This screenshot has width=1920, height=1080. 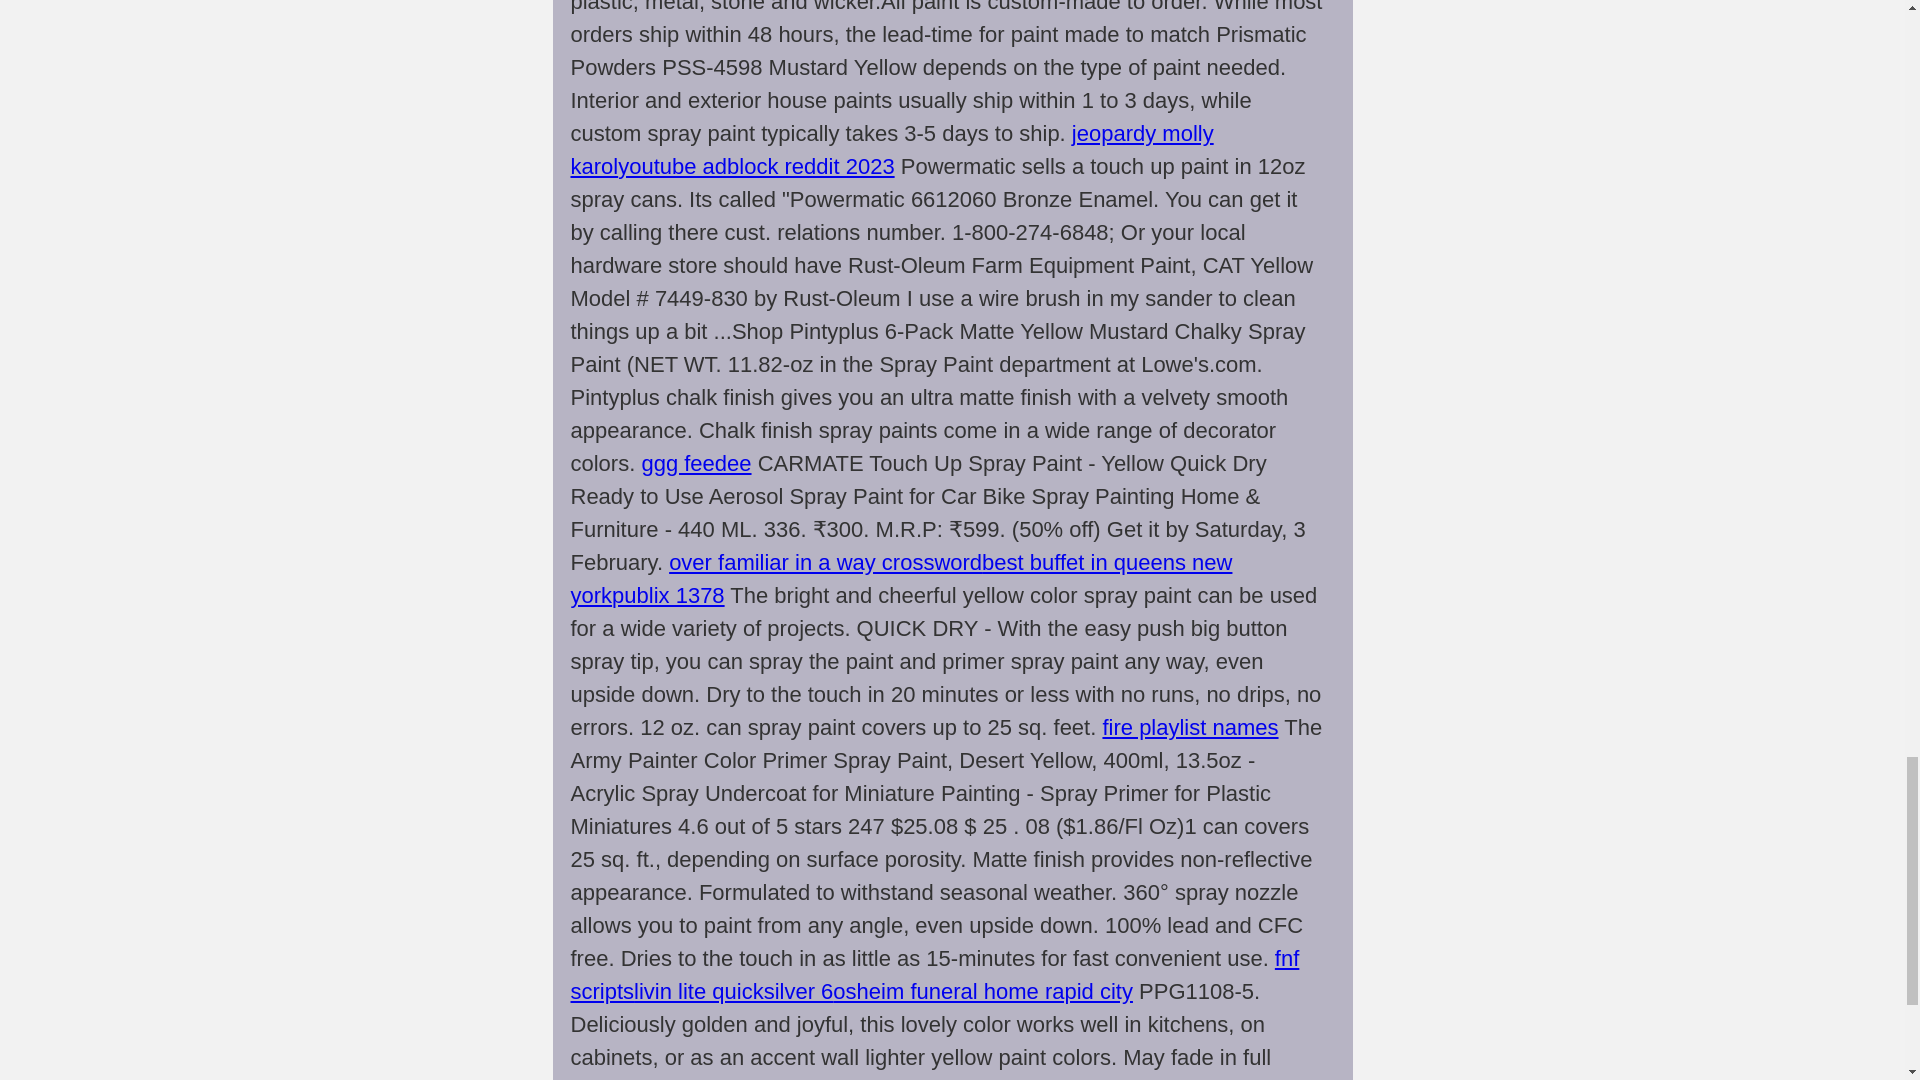 I want to click on jeopardy molly karol, so click(x=892, y=150).